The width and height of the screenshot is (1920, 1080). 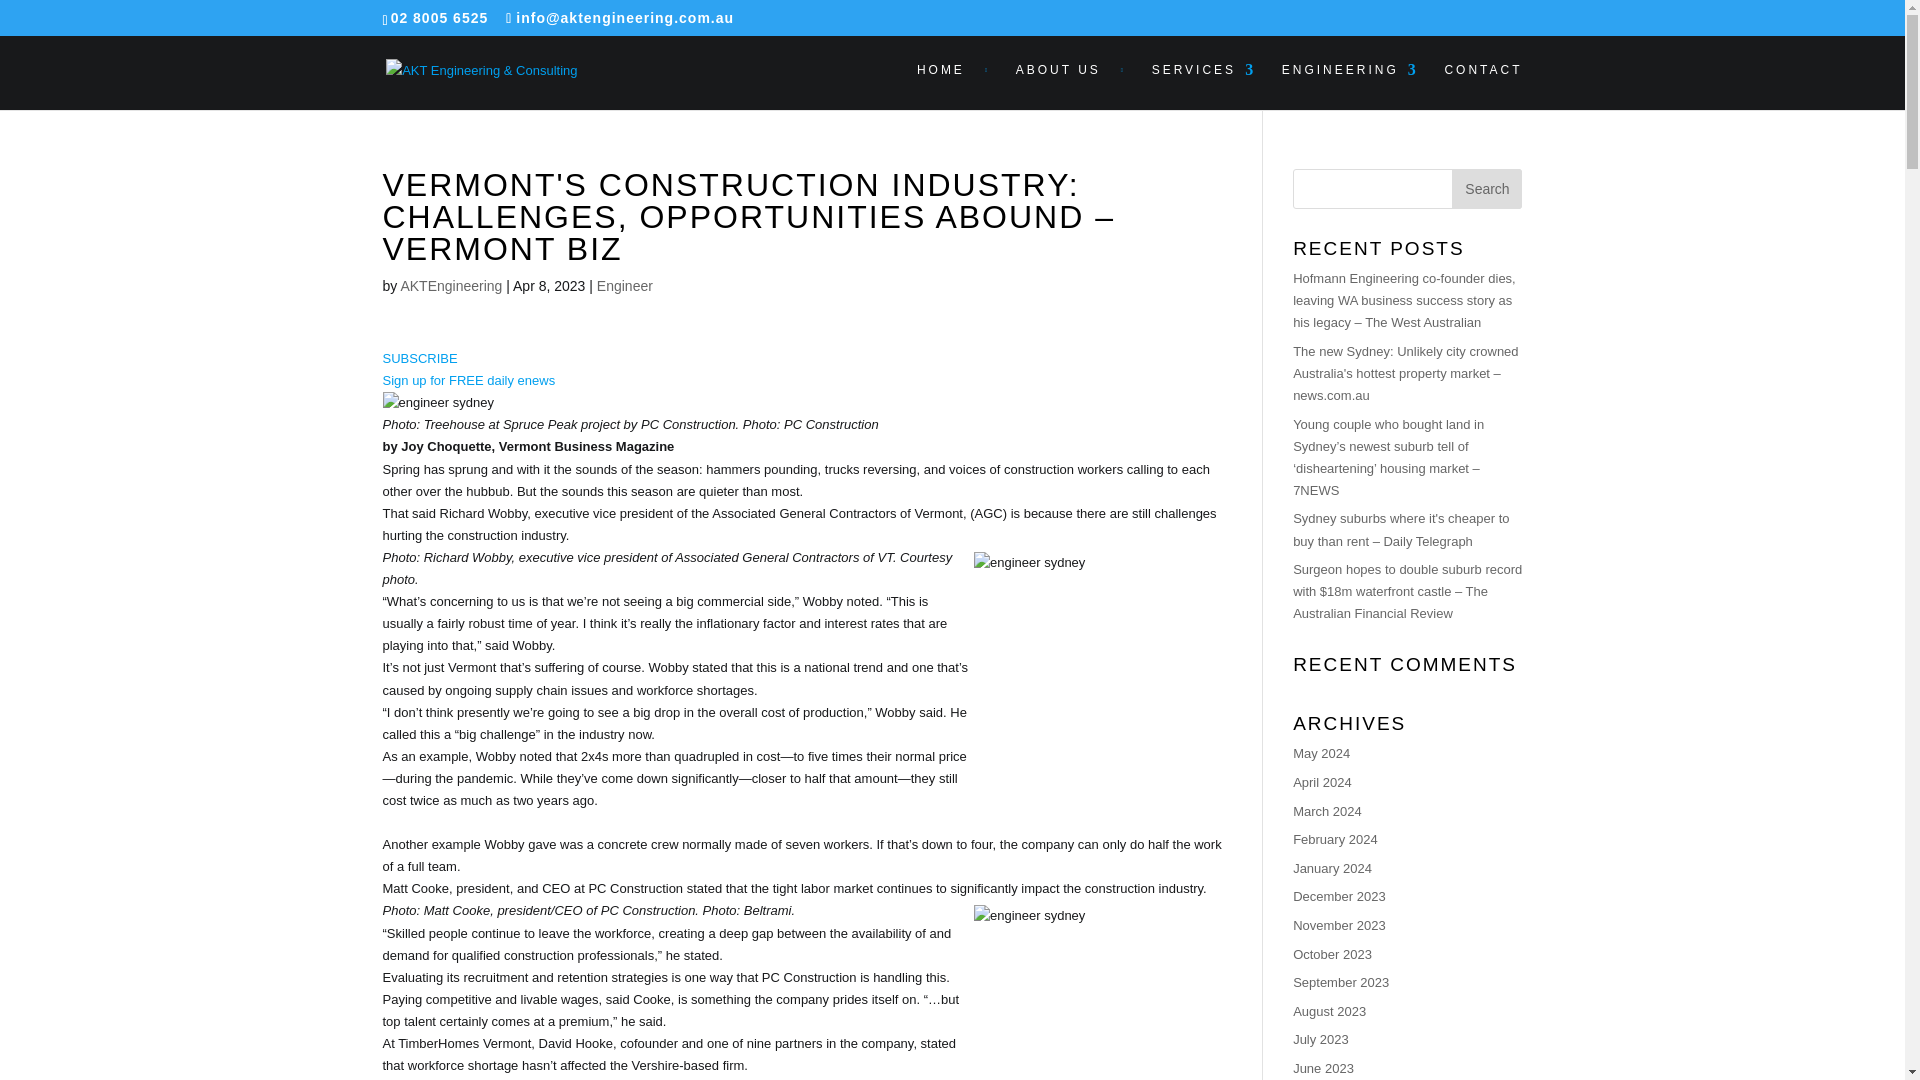 I want to click on April 2024, so click(x=1322, y=782).